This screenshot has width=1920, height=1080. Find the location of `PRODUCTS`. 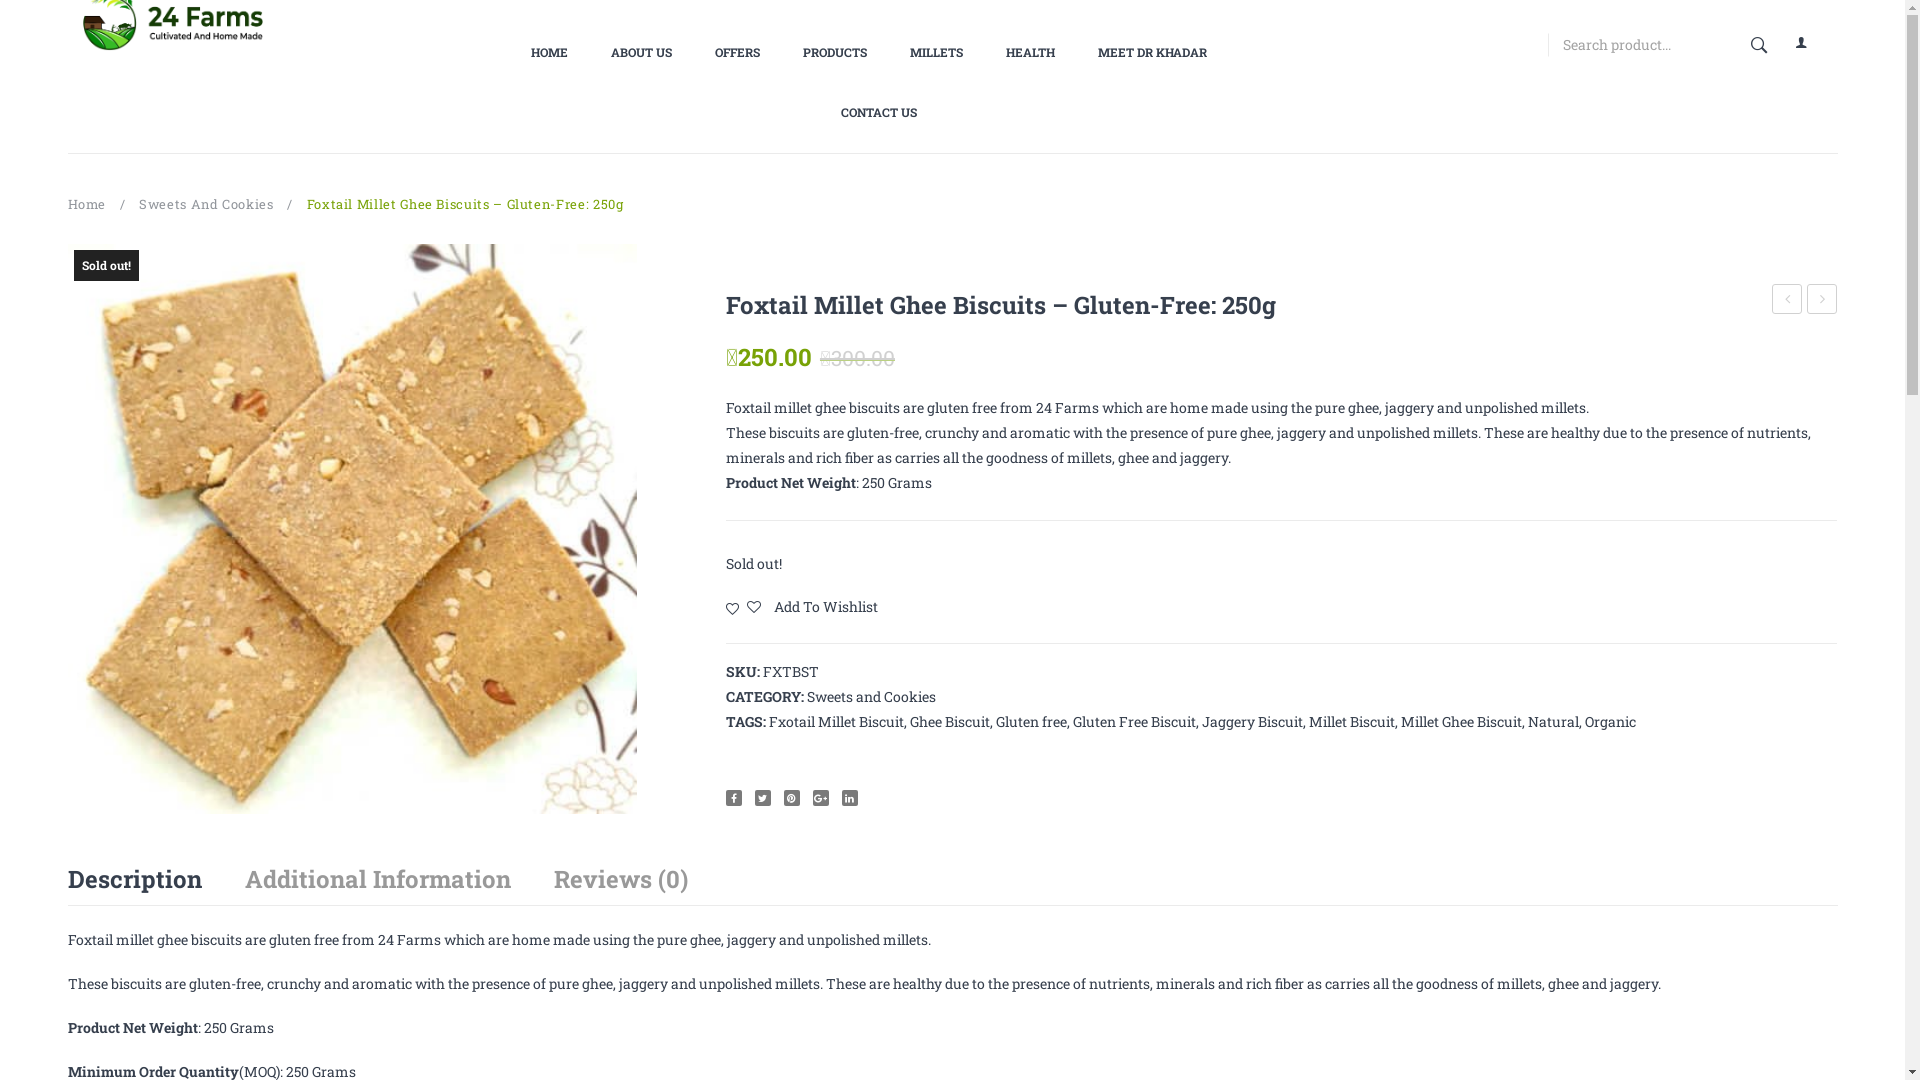

PRODUCTS is located at coordinates (835, 52).